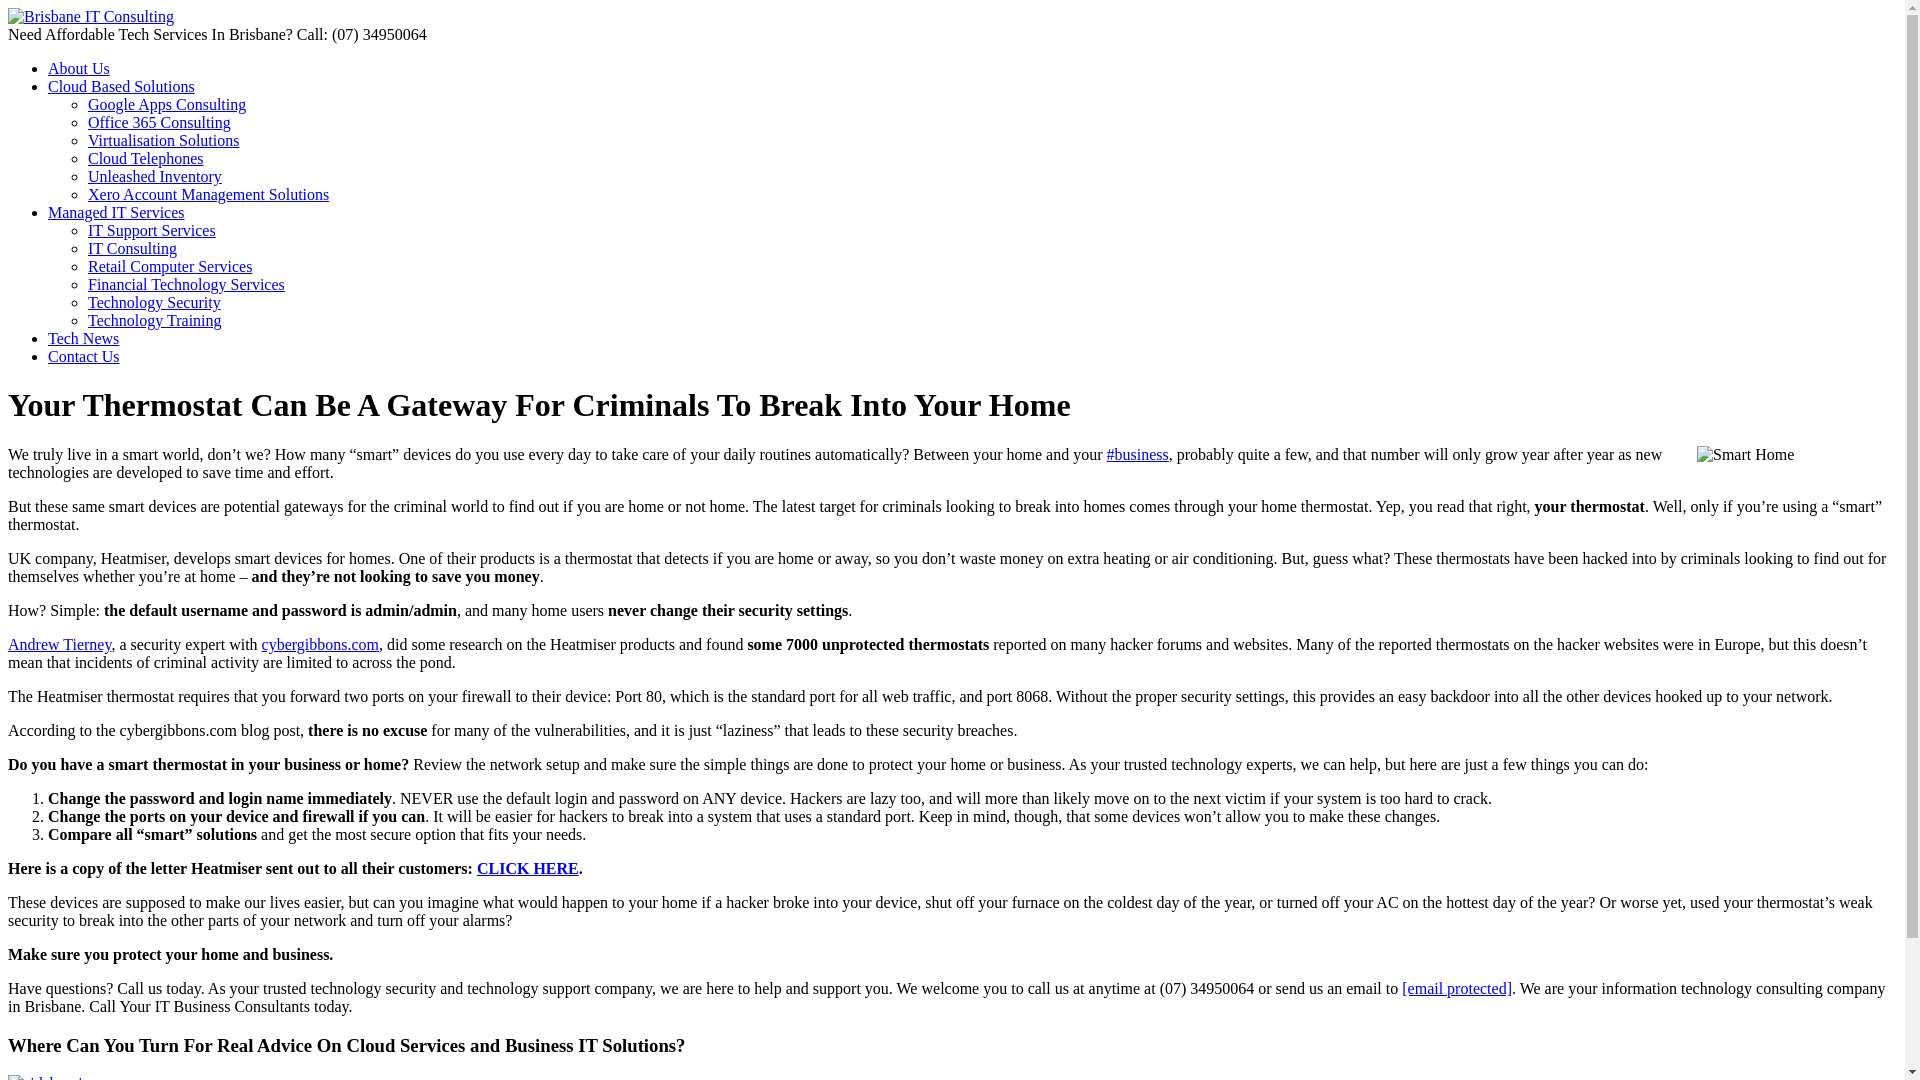  Describe the element at coordinates (122, 86) in the screenshot. I see `Cloud Based Solutions` at that location.